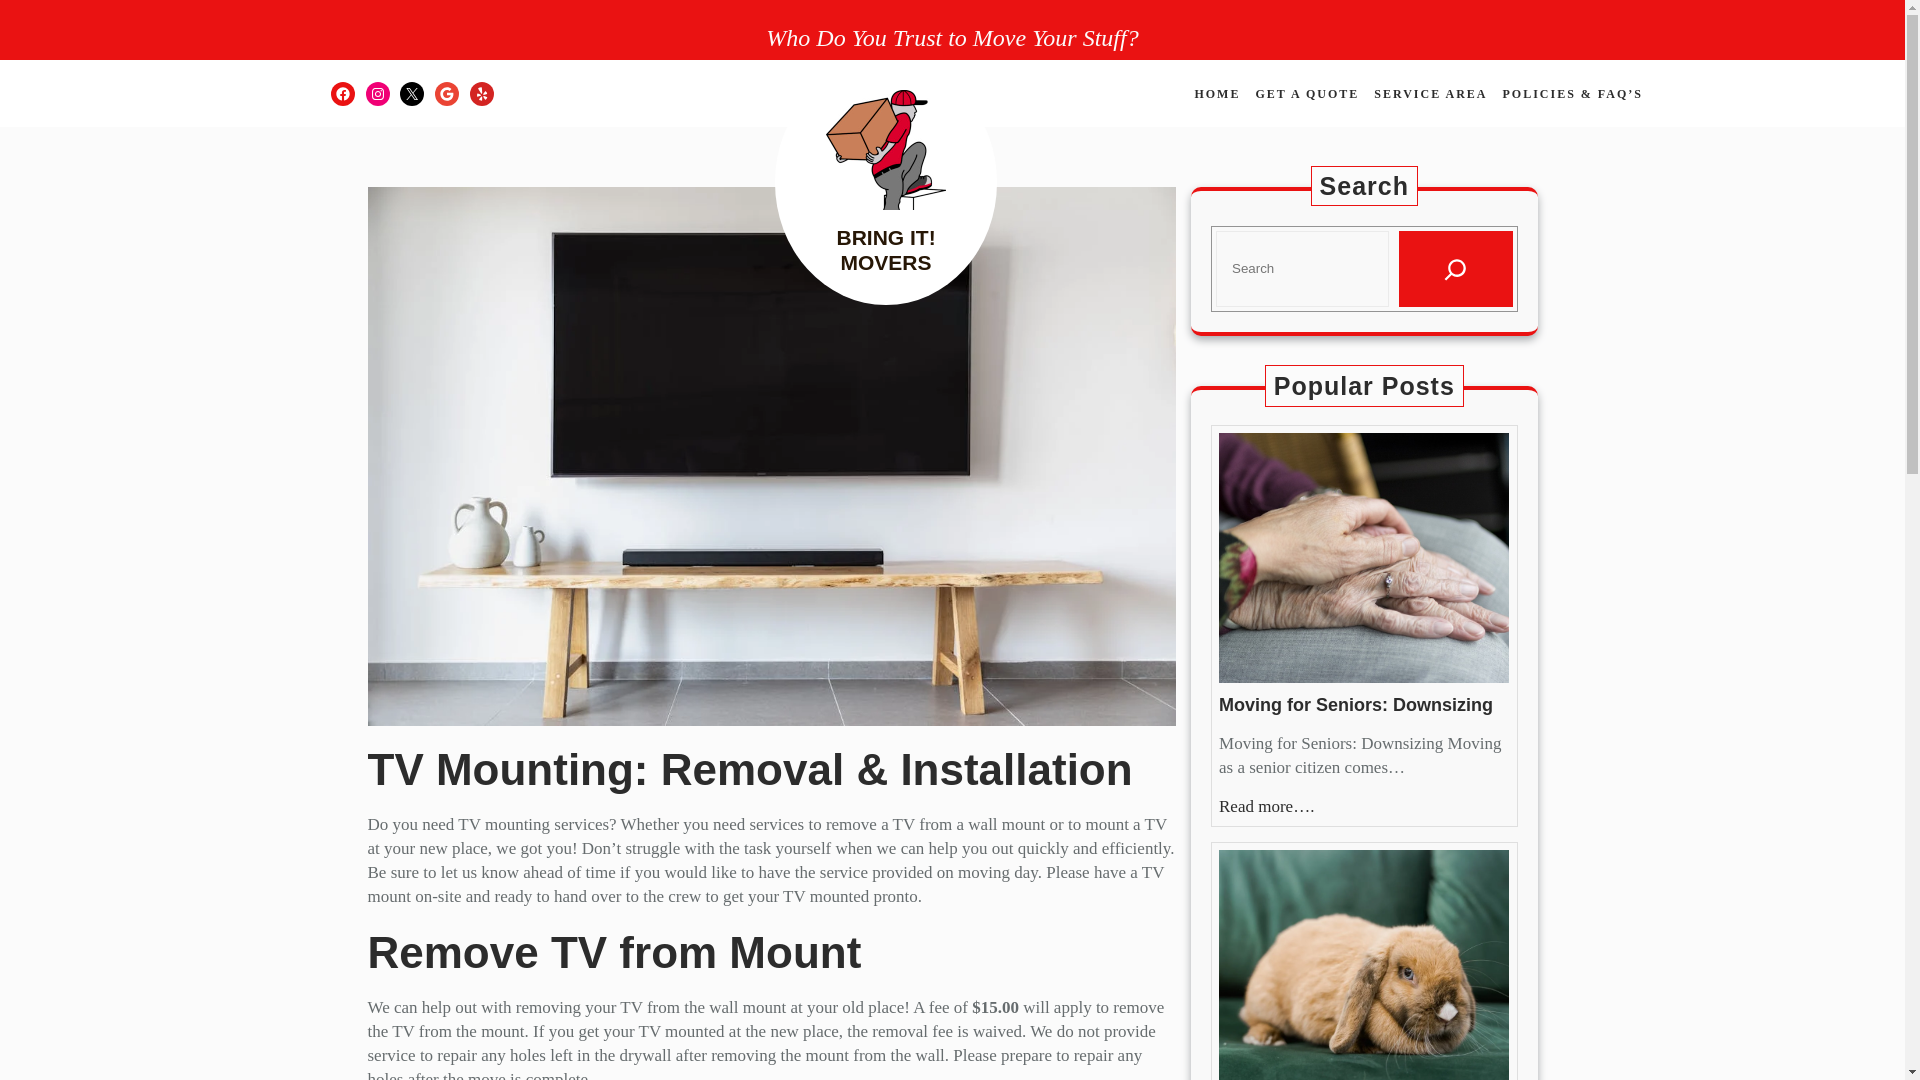  What do you see at coordinates (412, 94) in the screenshot?
I see `X` at bounding box center [412, 94].